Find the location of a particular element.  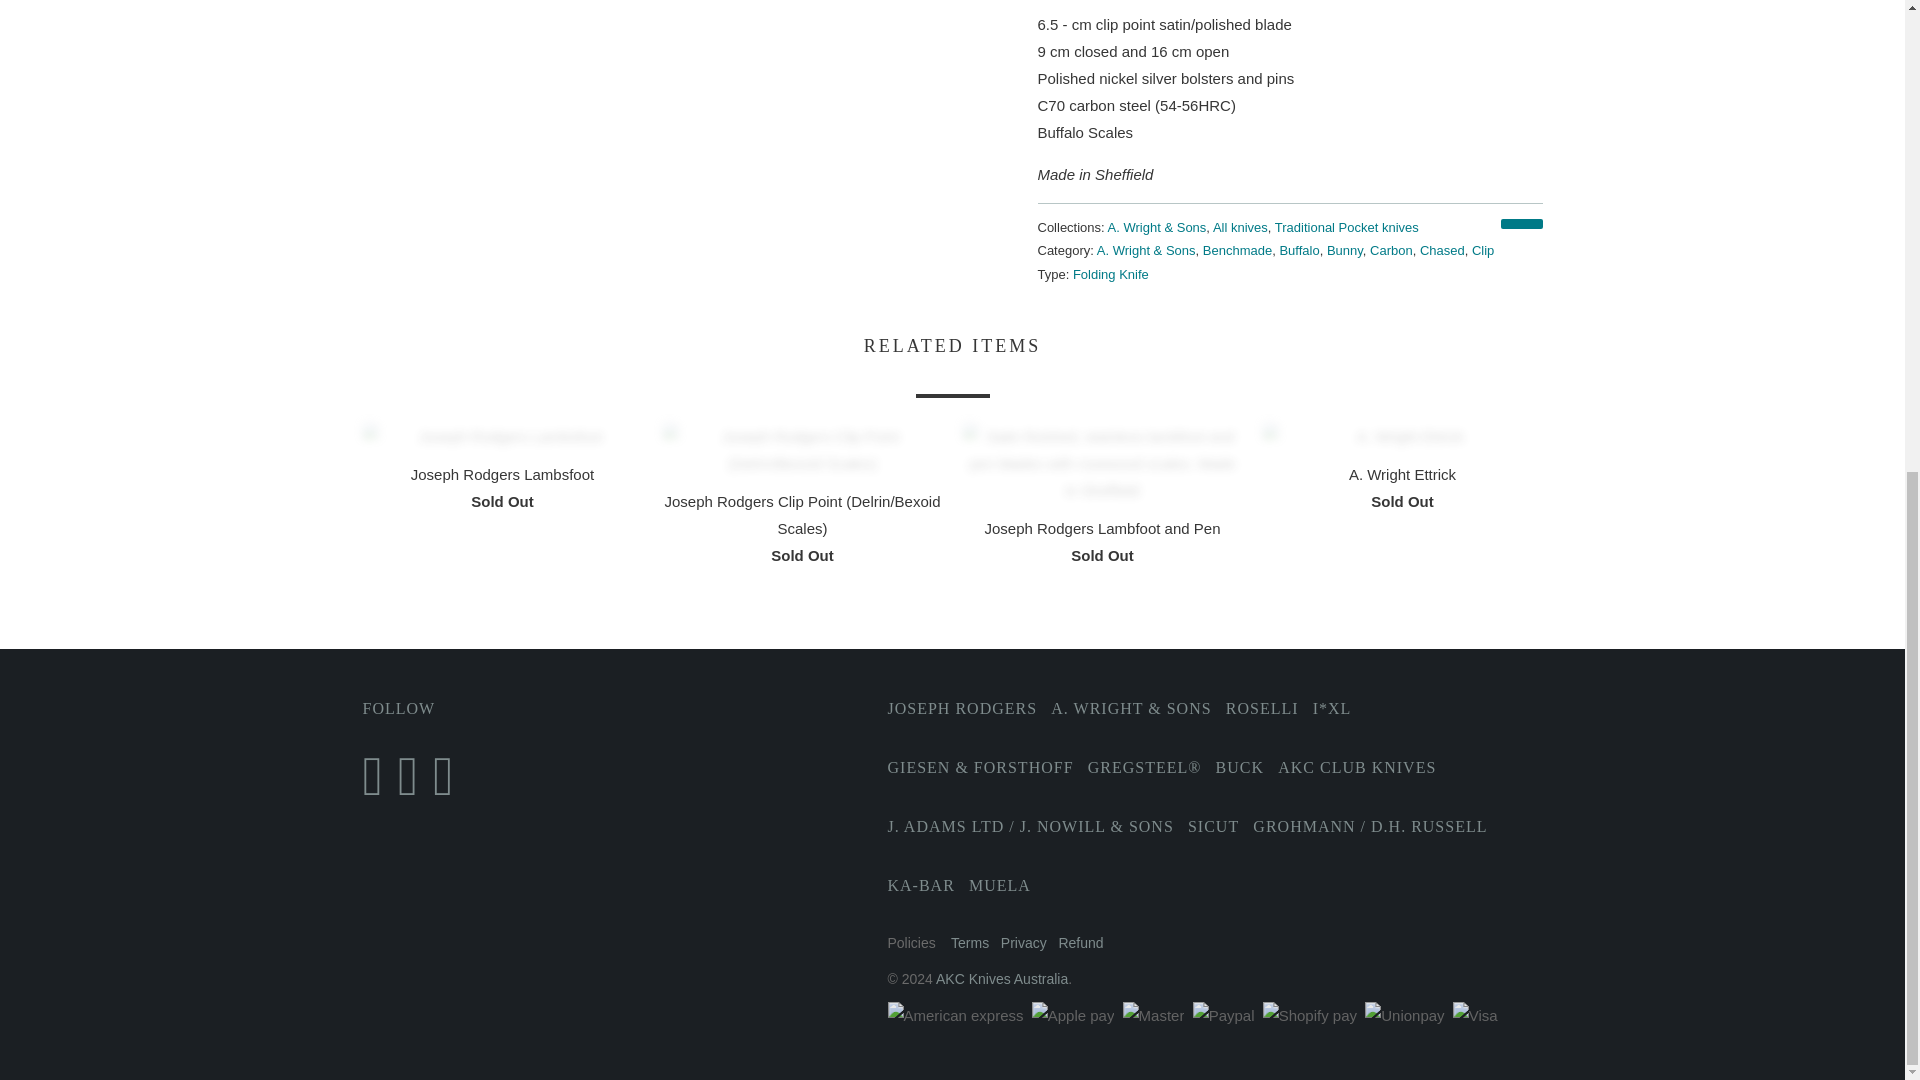

Products tagged Chased is located at coordinates (1442, 250).